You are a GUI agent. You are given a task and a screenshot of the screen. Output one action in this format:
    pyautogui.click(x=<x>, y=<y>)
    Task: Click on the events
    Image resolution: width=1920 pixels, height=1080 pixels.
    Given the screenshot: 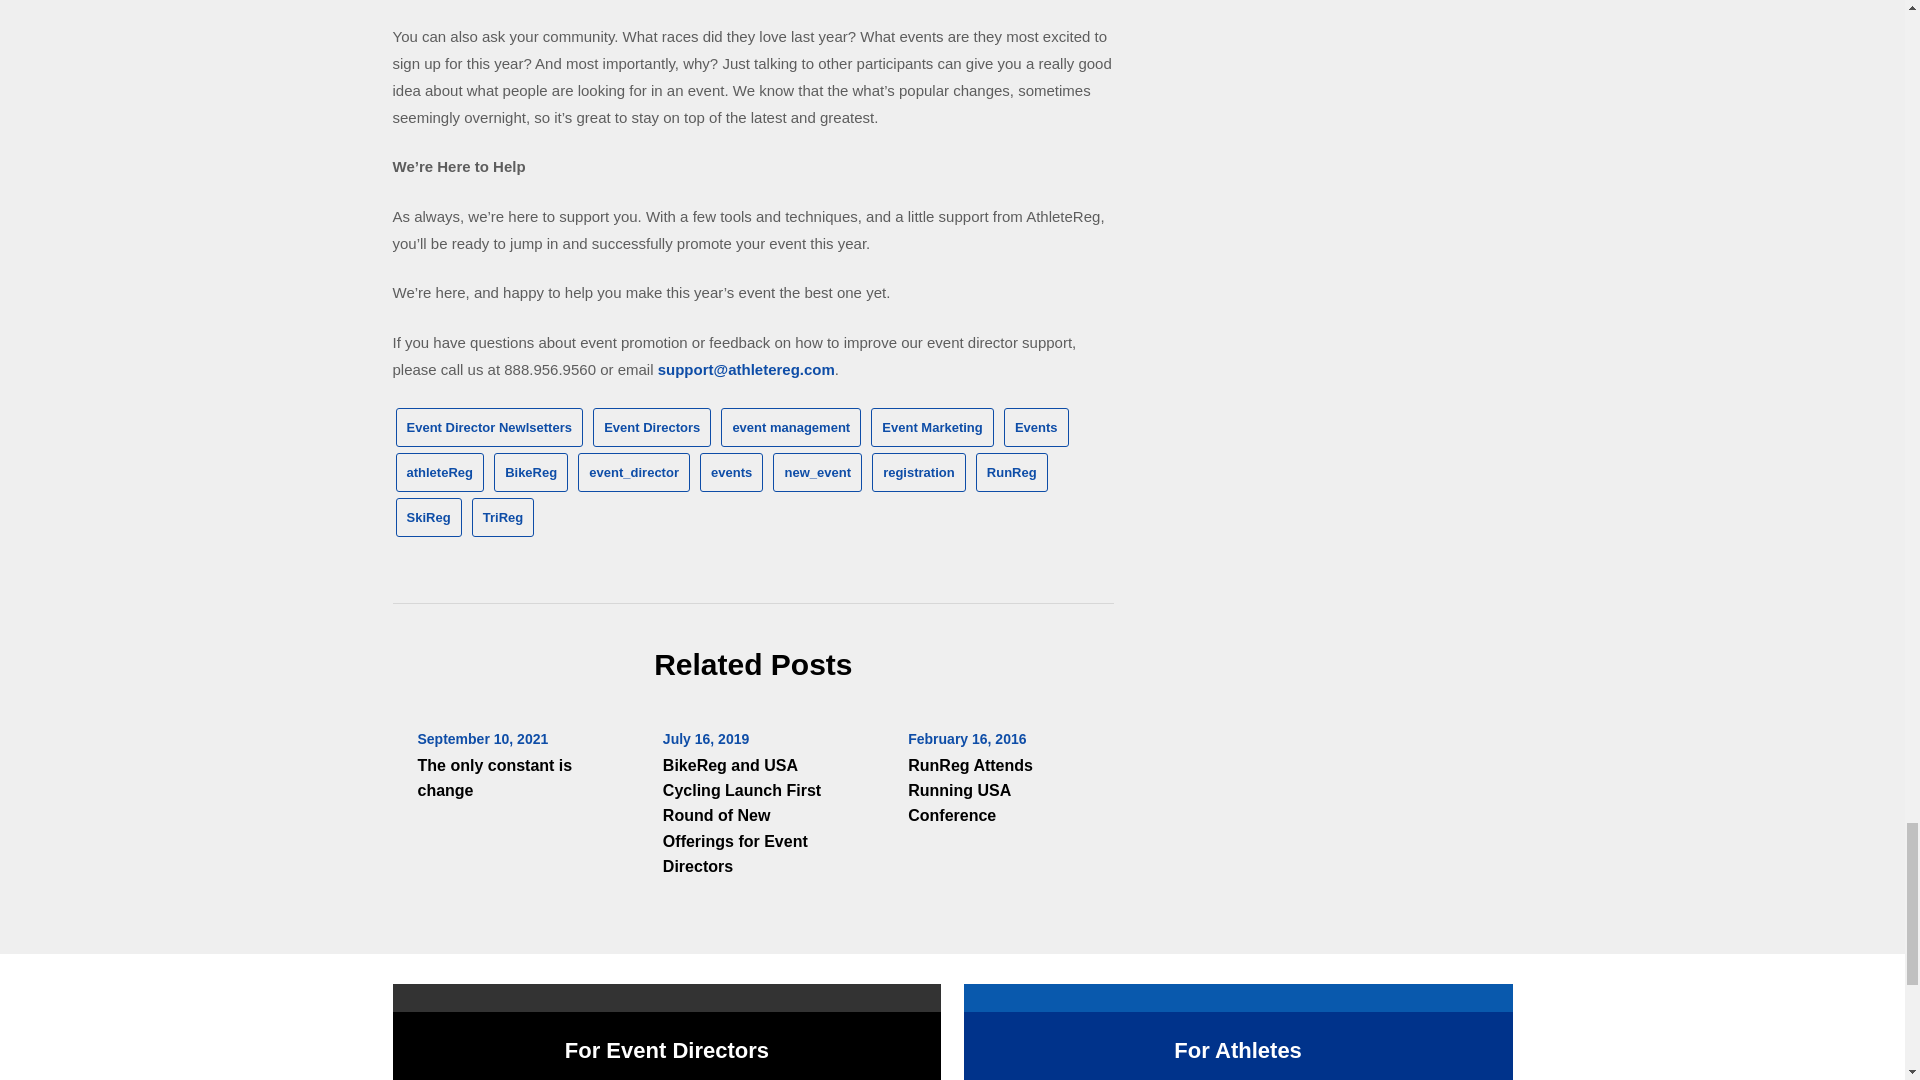 What is the action you would take?
    pyautogui.click(x=731, y=472)
    